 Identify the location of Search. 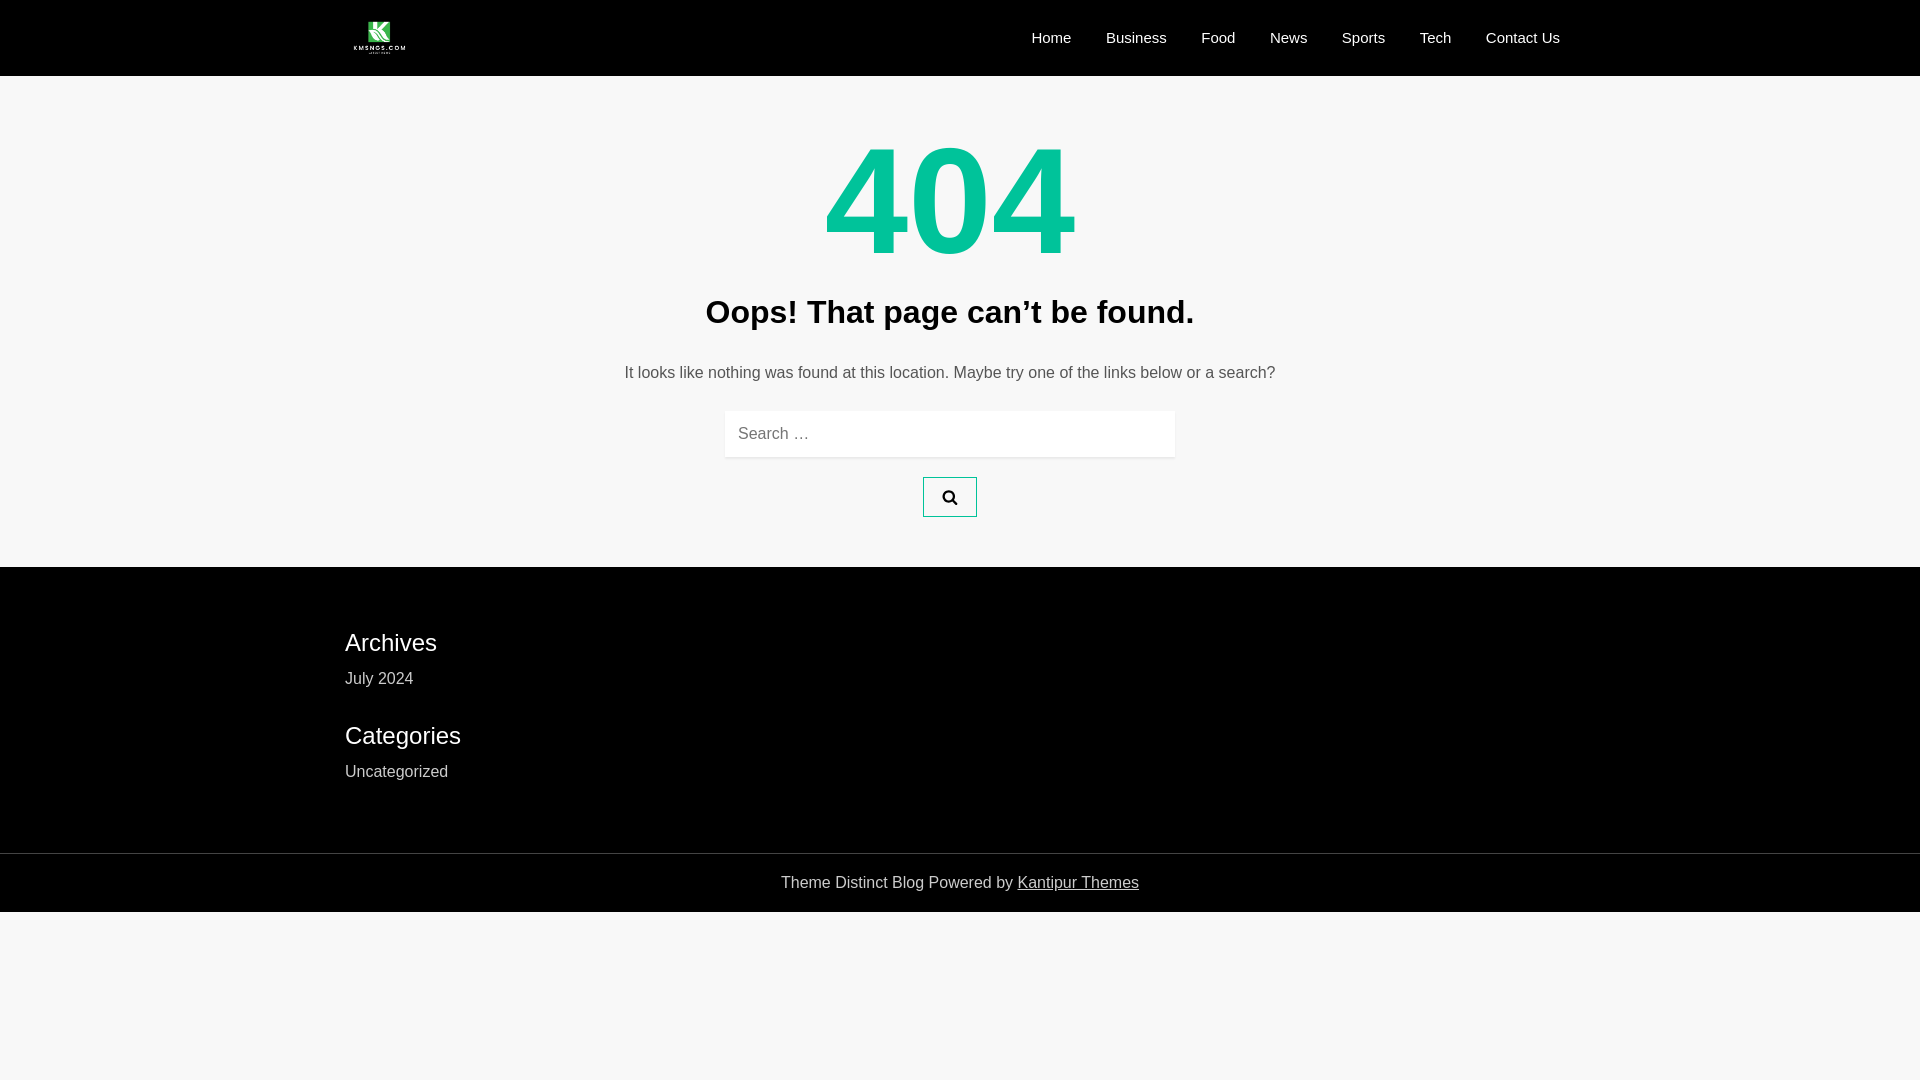
(950, 497).